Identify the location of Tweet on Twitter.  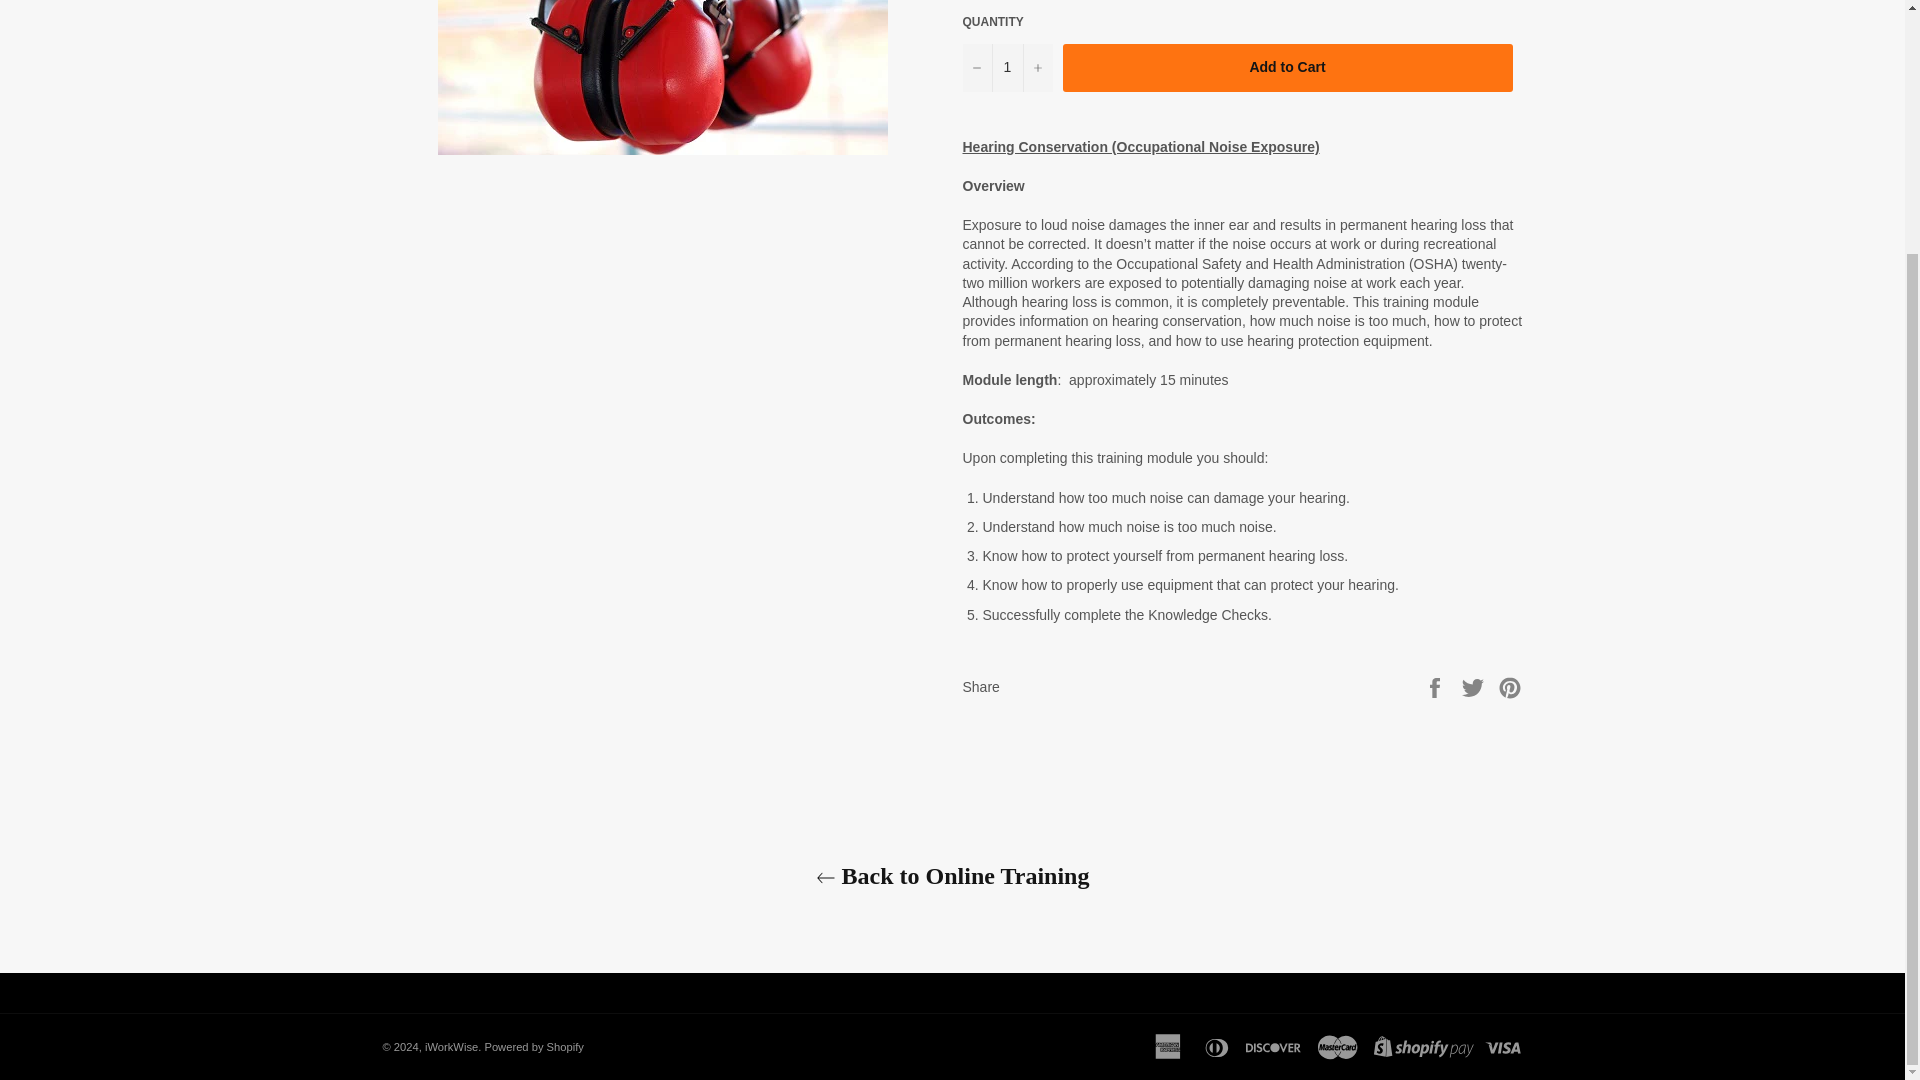
(1475, 687).